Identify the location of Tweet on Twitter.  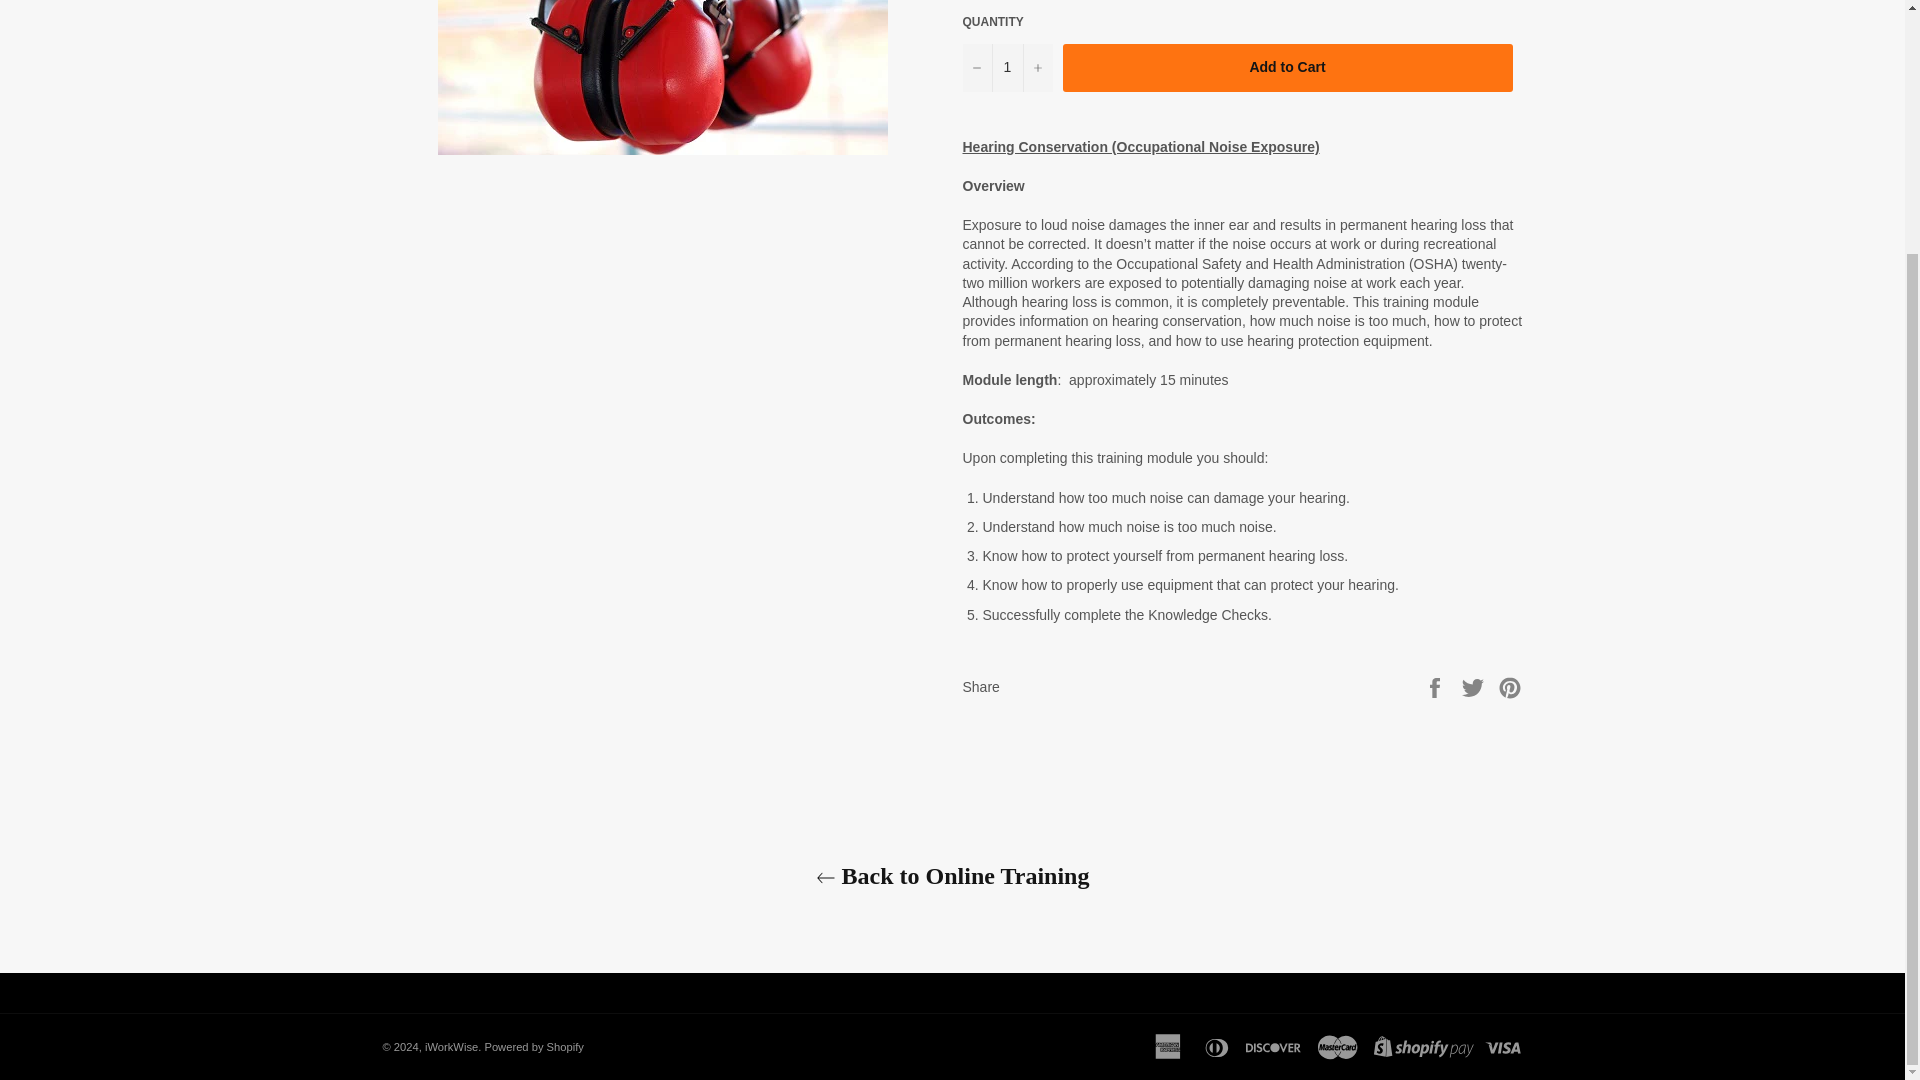
(1475, 687).